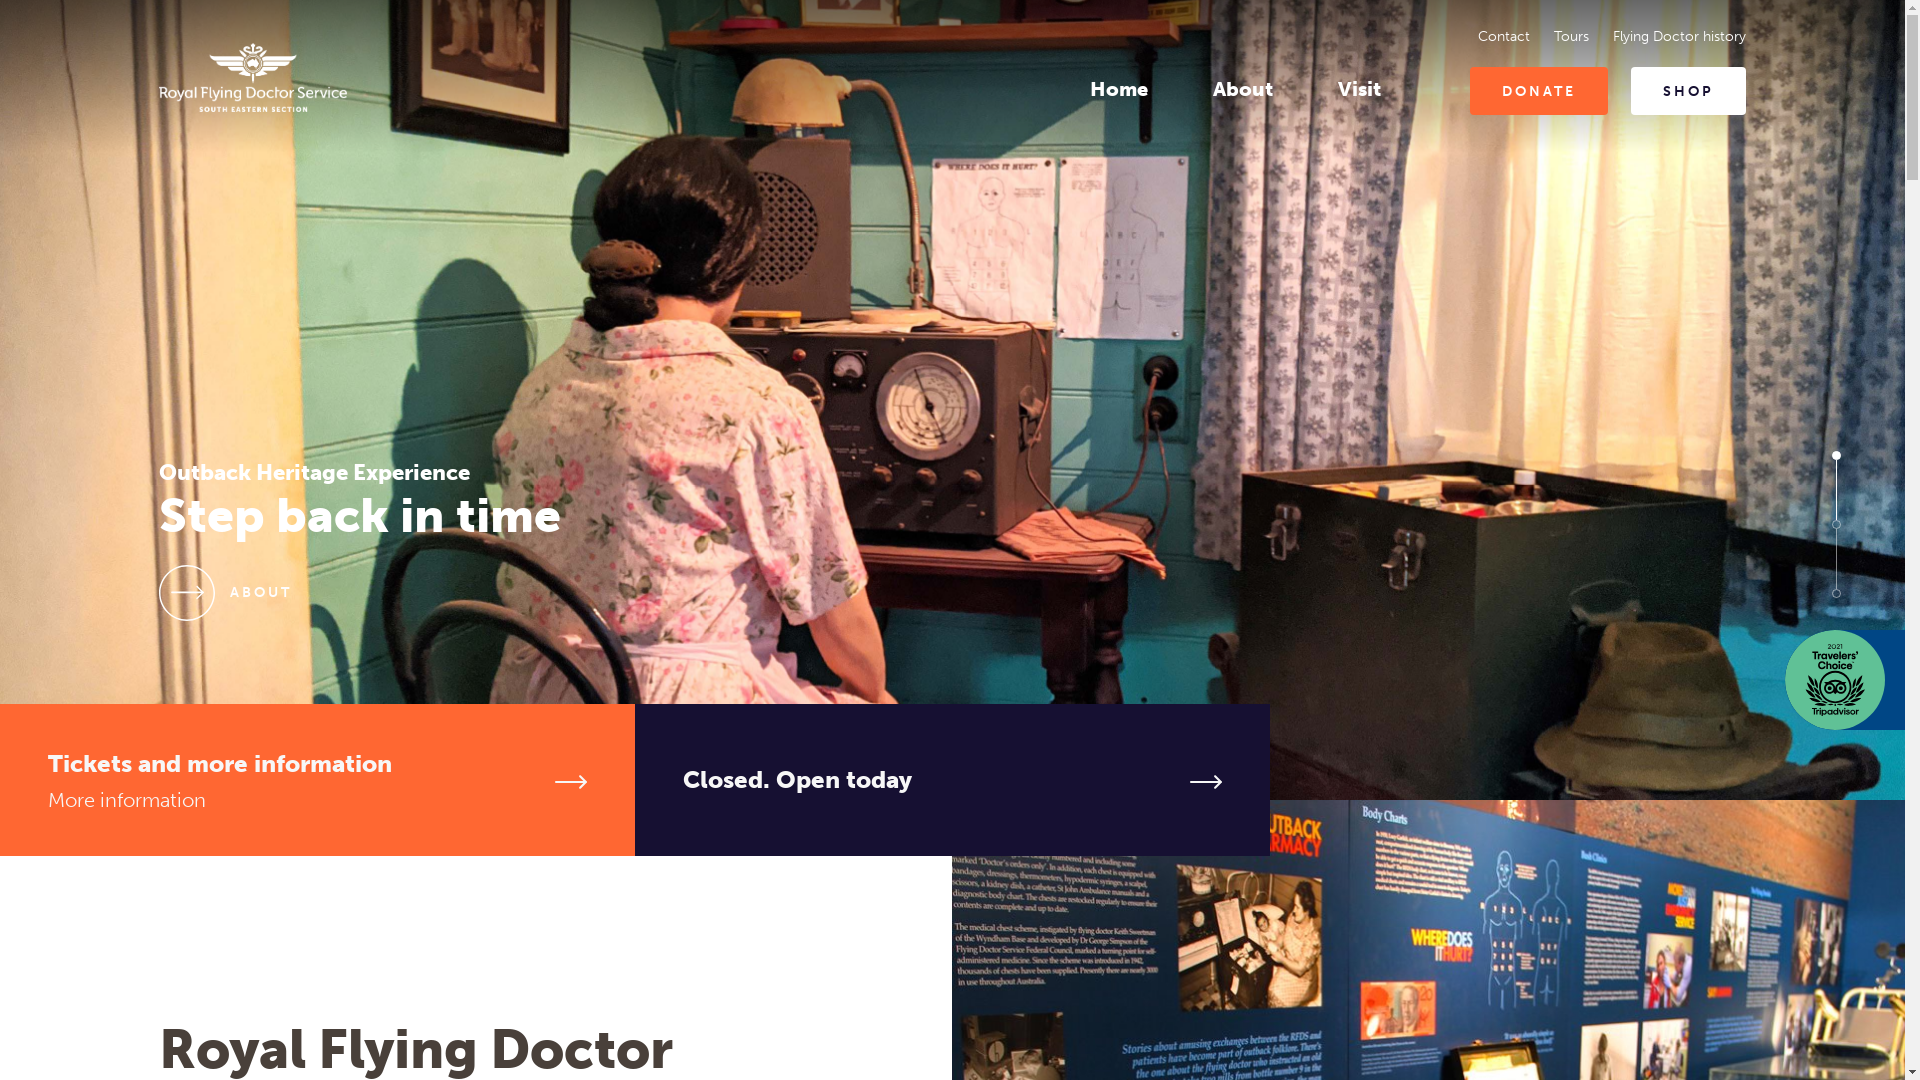 The height and width of the screenshot is (1080, 1920). What do you see at coordinates (1243, 89) in the screenshot?
I see `About` at bounding box center [1243, 89].